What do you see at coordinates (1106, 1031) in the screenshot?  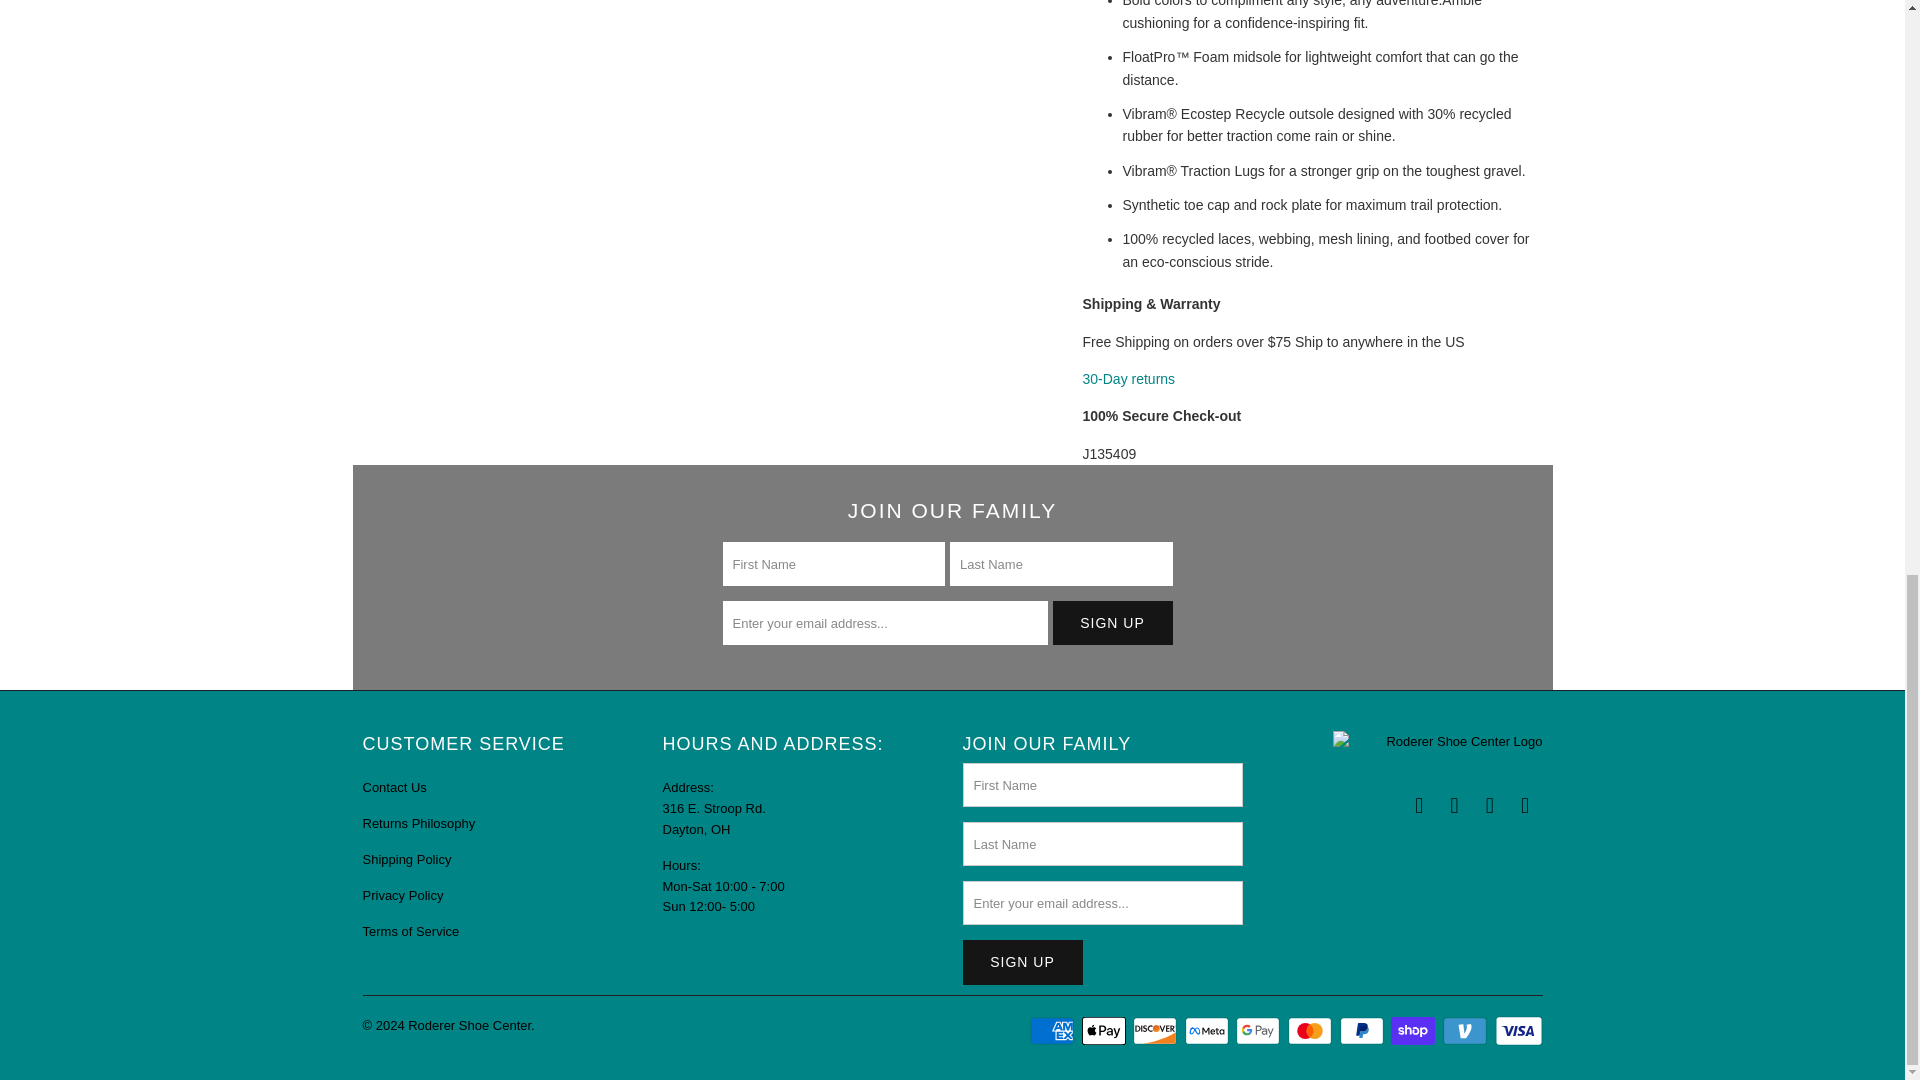 I see `Apple Pay` at bounding box center [1106, 1031].